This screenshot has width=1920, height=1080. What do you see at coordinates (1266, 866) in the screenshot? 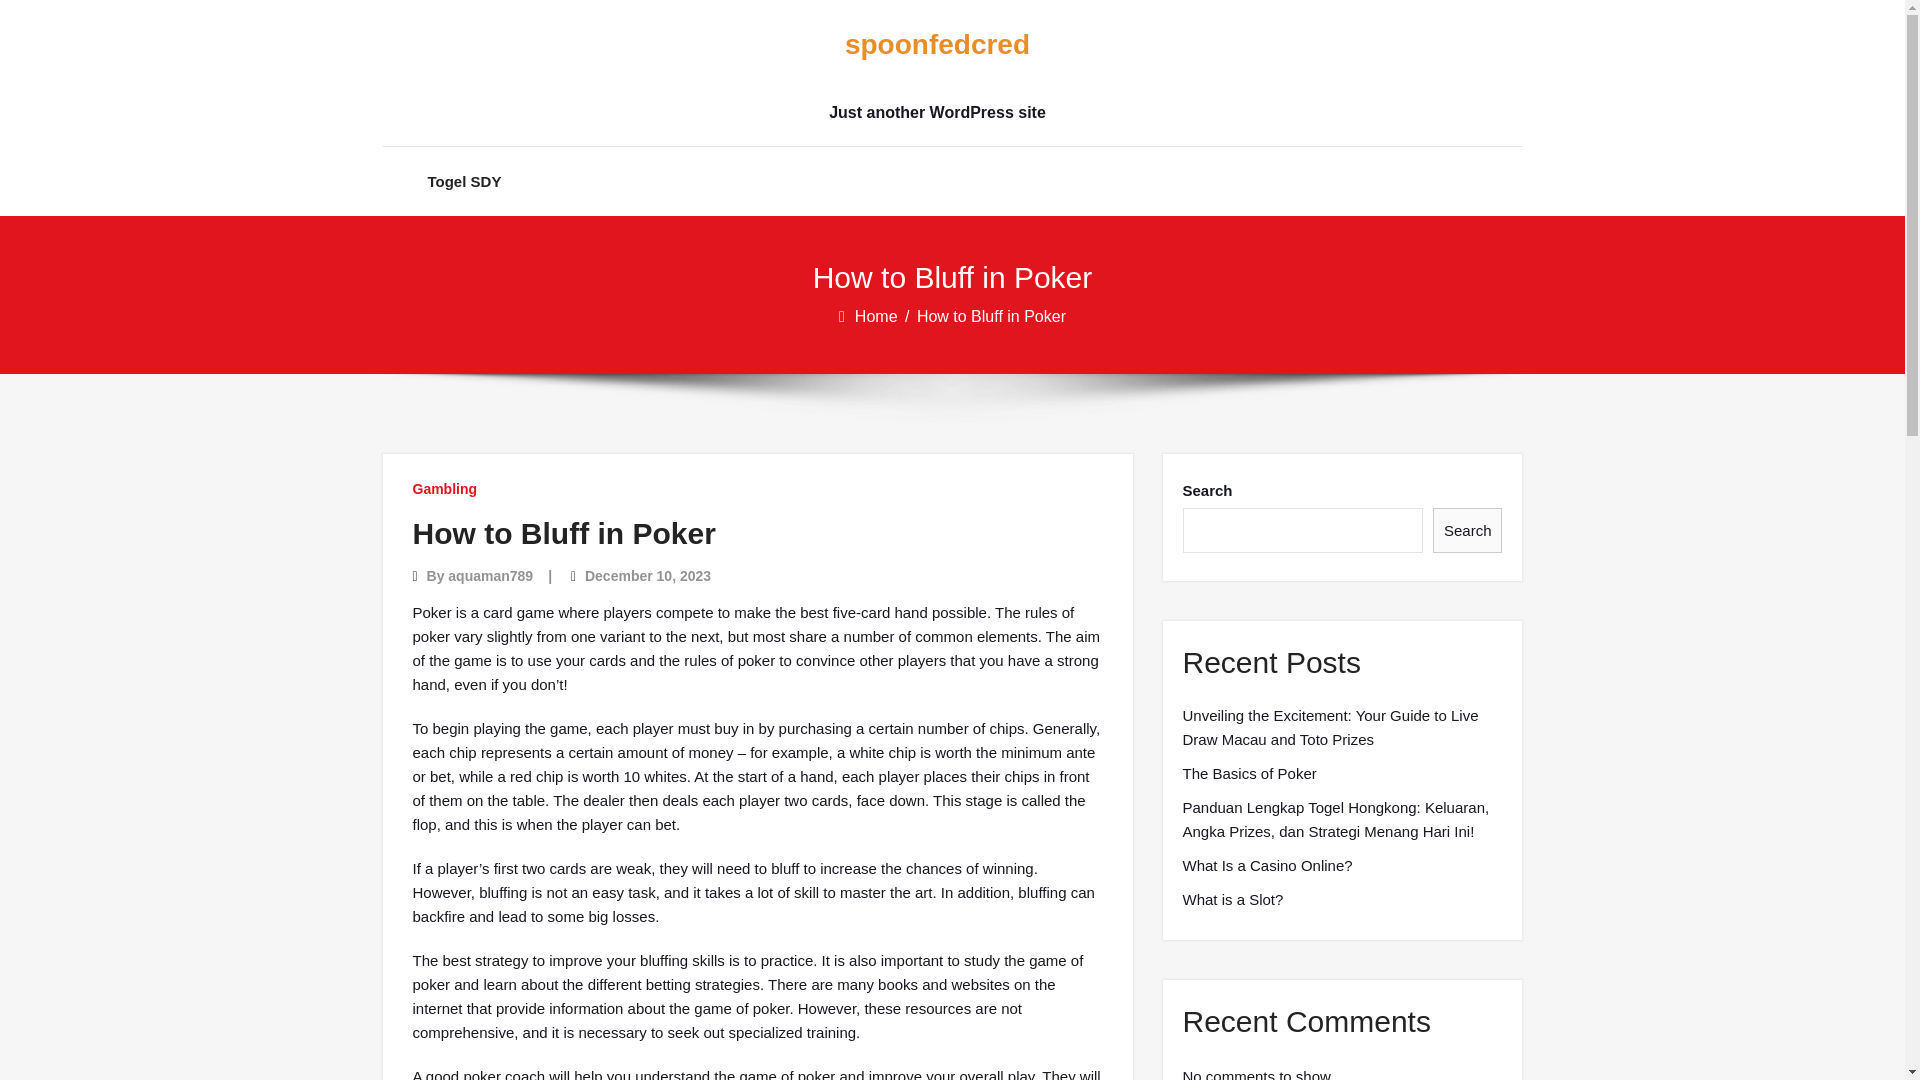
I see `What Is a Casino Online?` at bounding box center [1266, 866].